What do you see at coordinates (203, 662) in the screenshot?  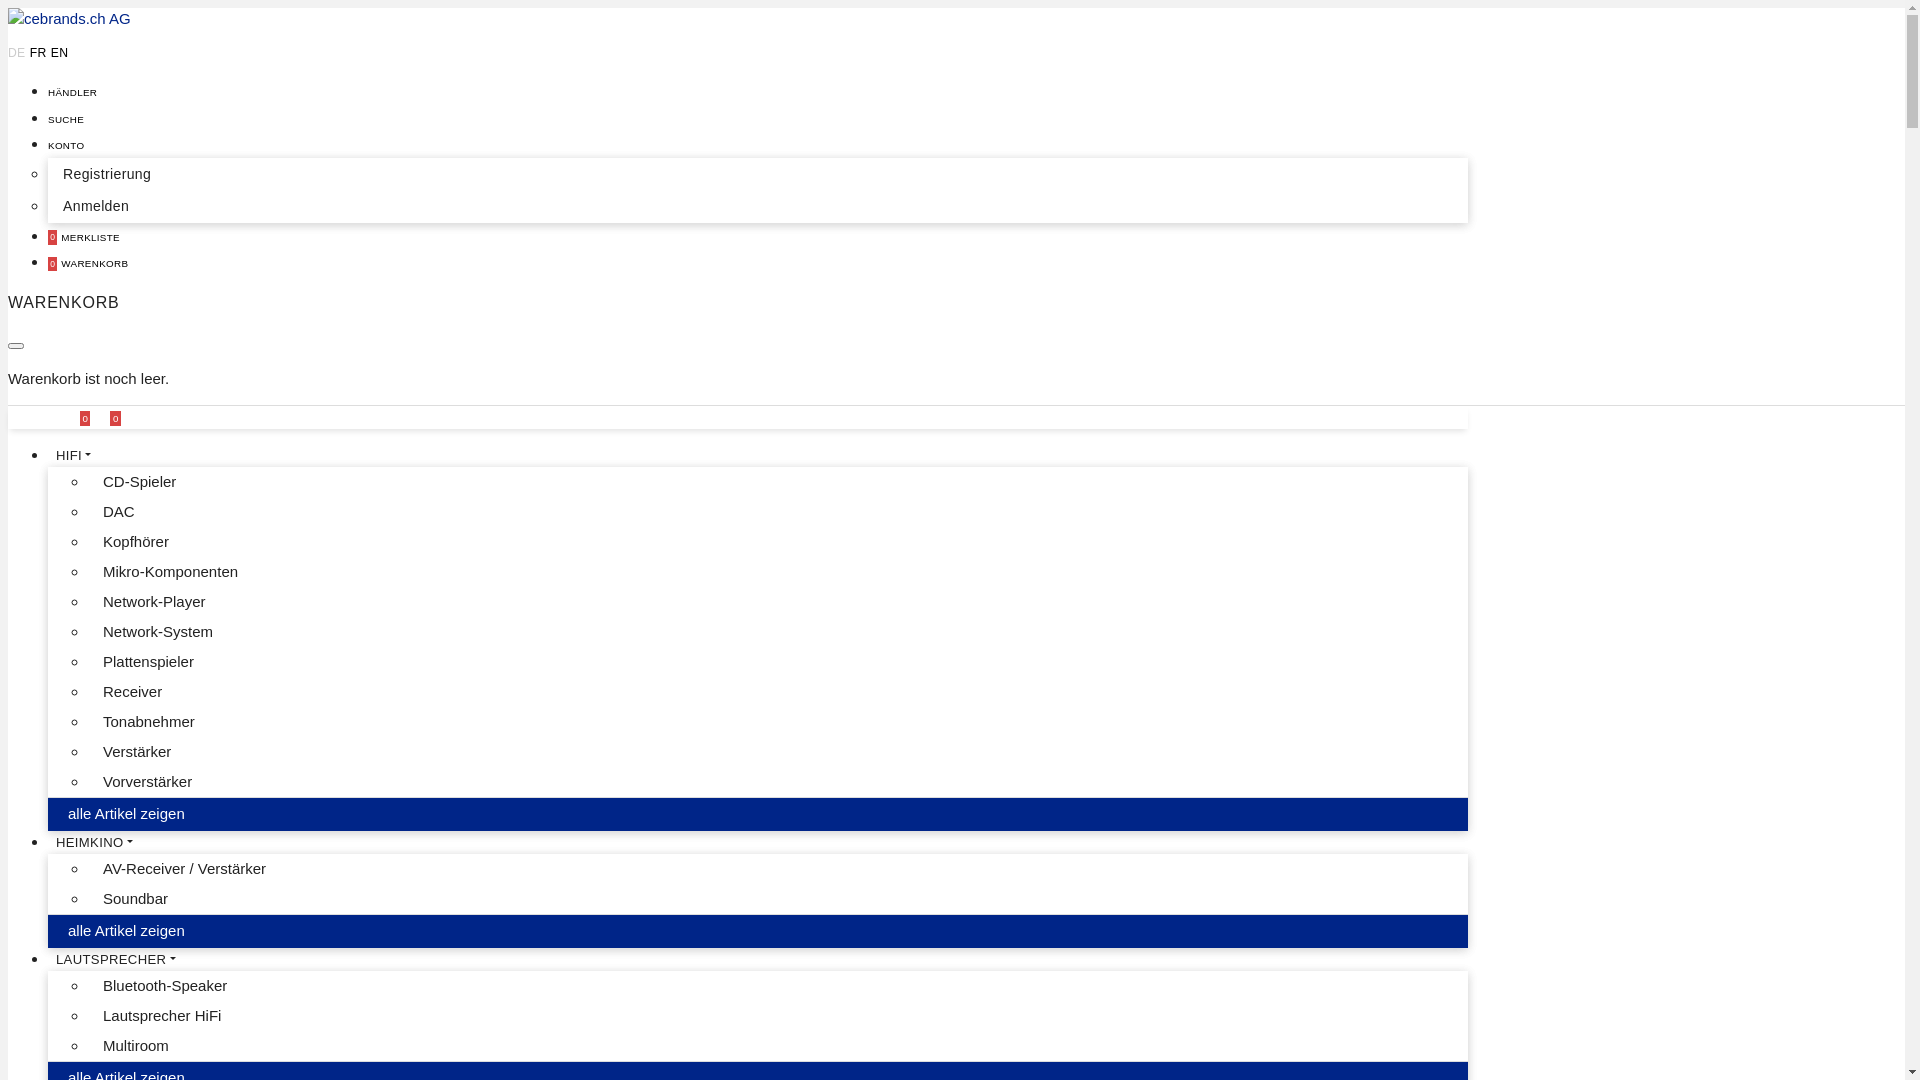 I see `Plattenspieler` at bounding box center [203, 662].